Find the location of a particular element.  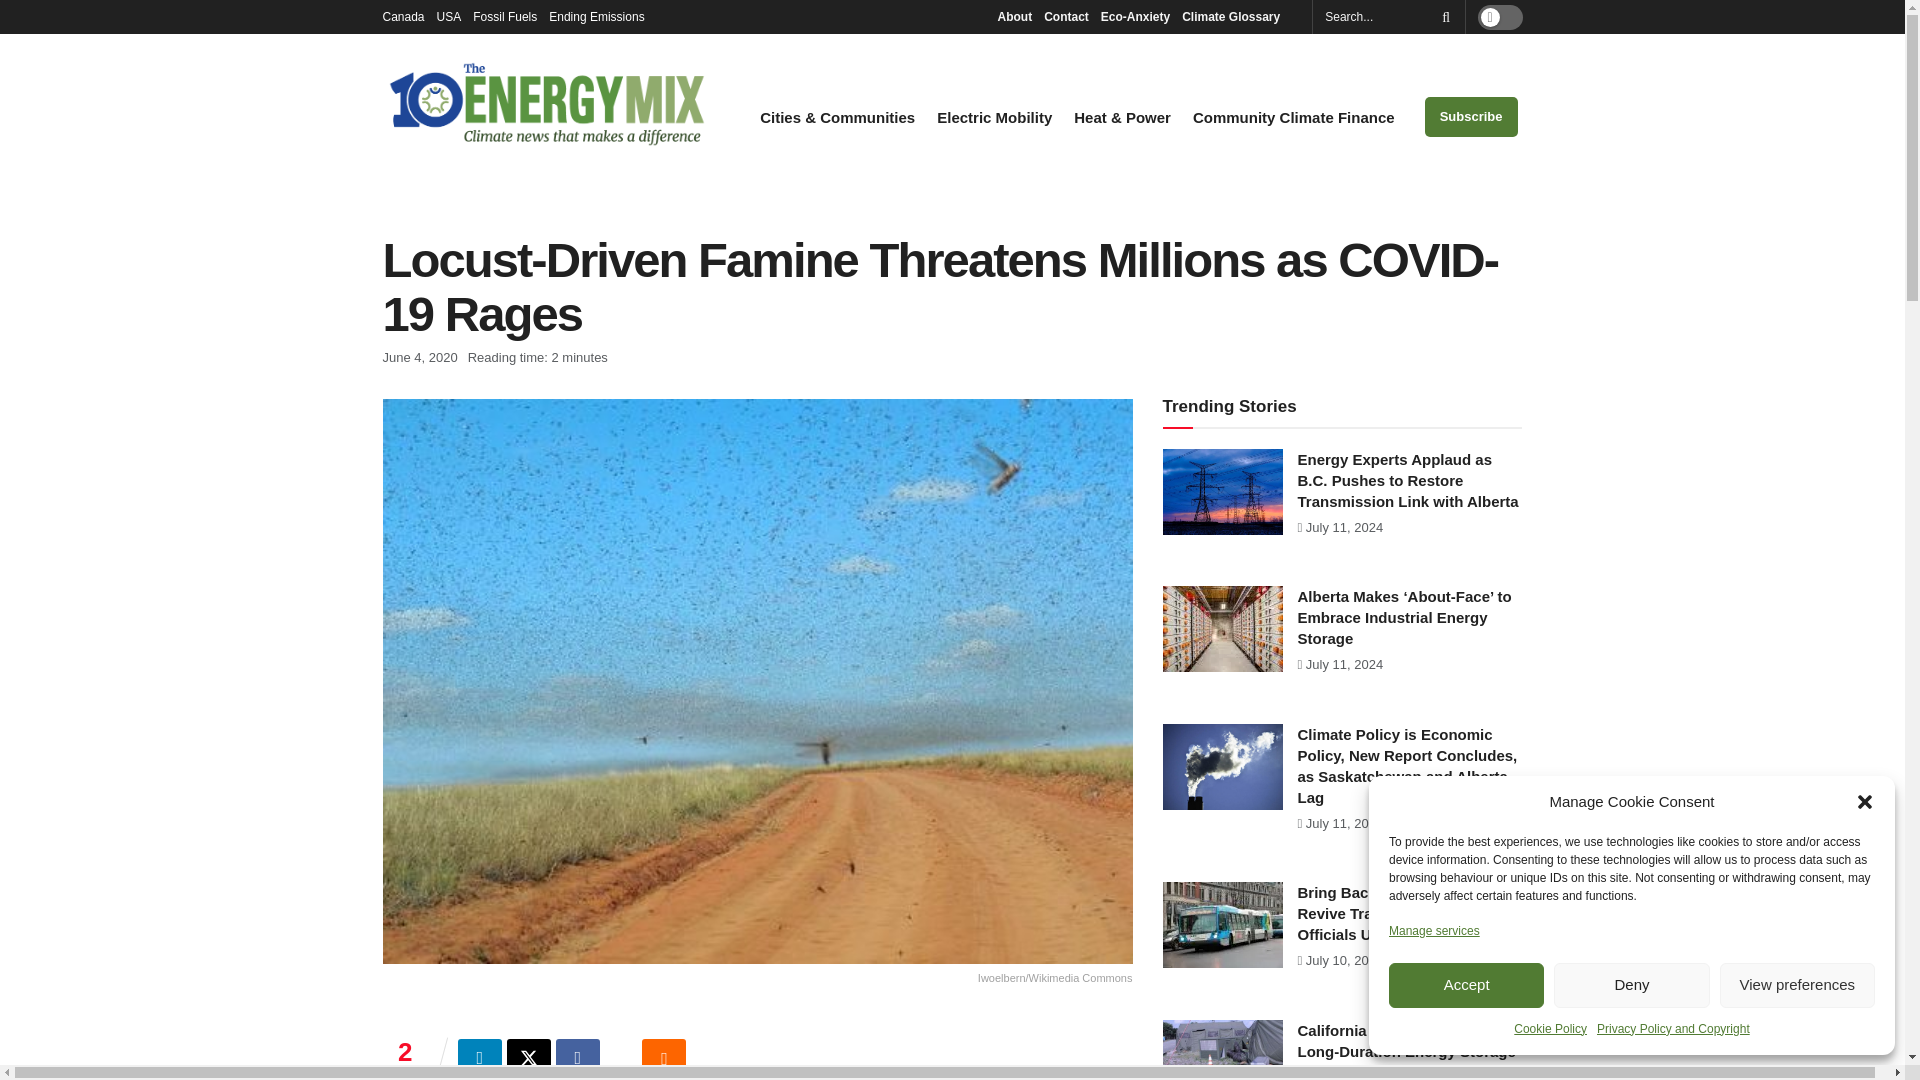

Accept is located at coordinates (1466, 985).